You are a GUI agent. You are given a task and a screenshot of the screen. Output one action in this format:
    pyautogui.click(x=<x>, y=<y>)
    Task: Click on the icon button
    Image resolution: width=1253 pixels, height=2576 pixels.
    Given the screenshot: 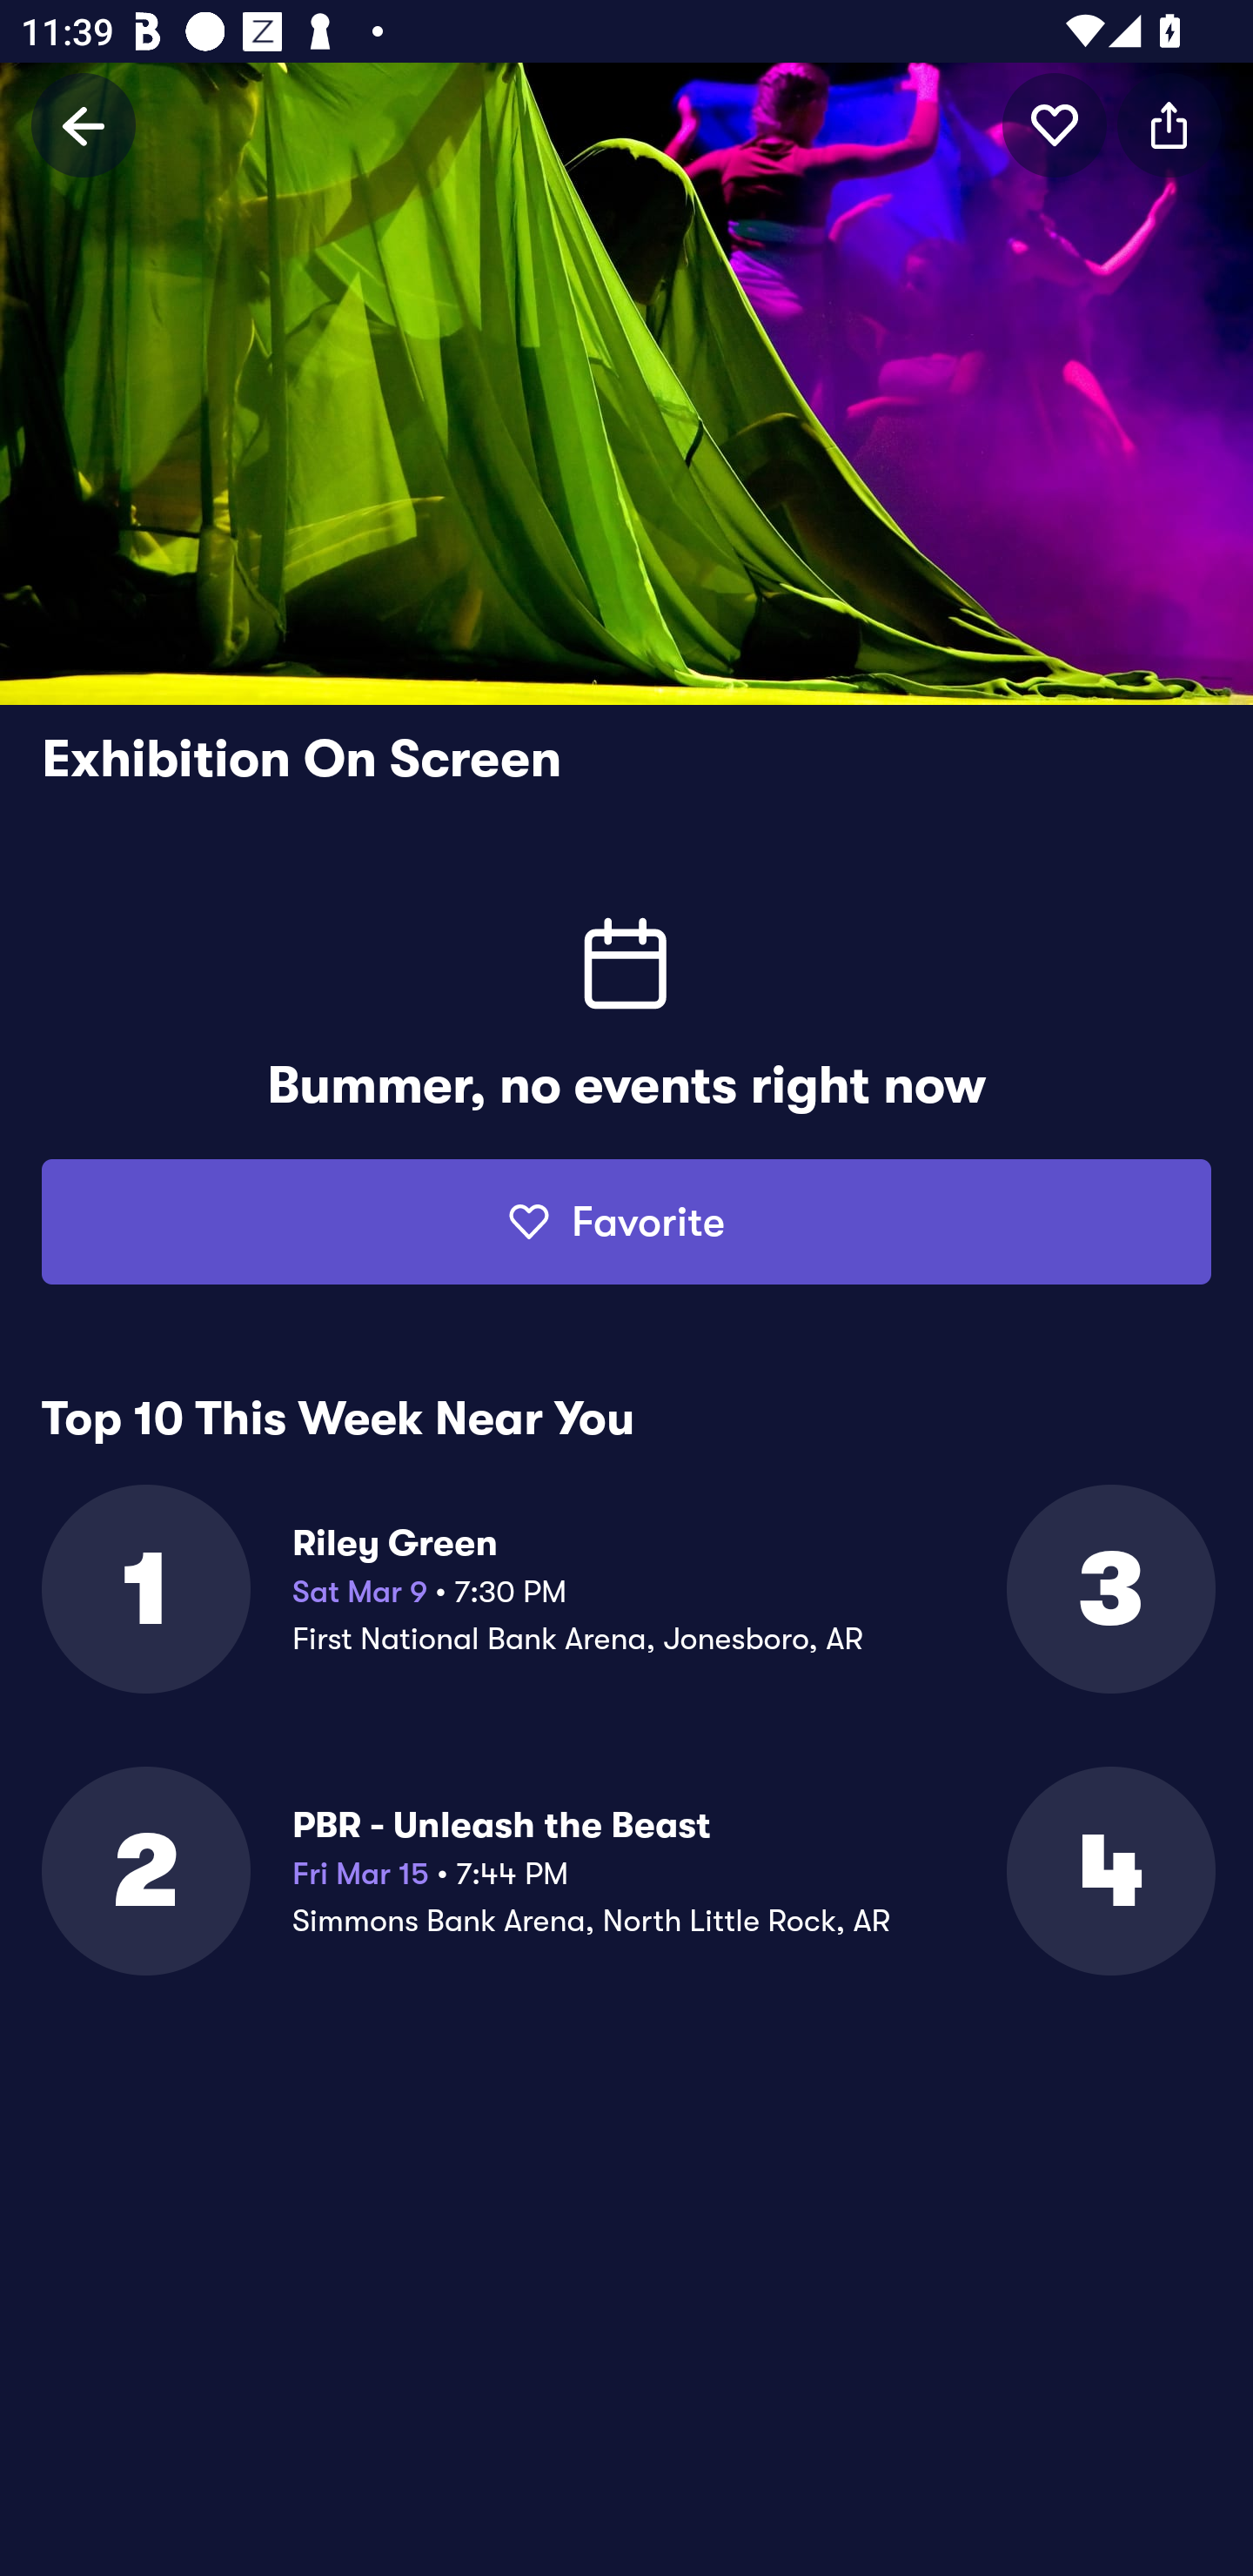 What is the action you would take?
    pyautogui.click(x=1055, y=124)
    